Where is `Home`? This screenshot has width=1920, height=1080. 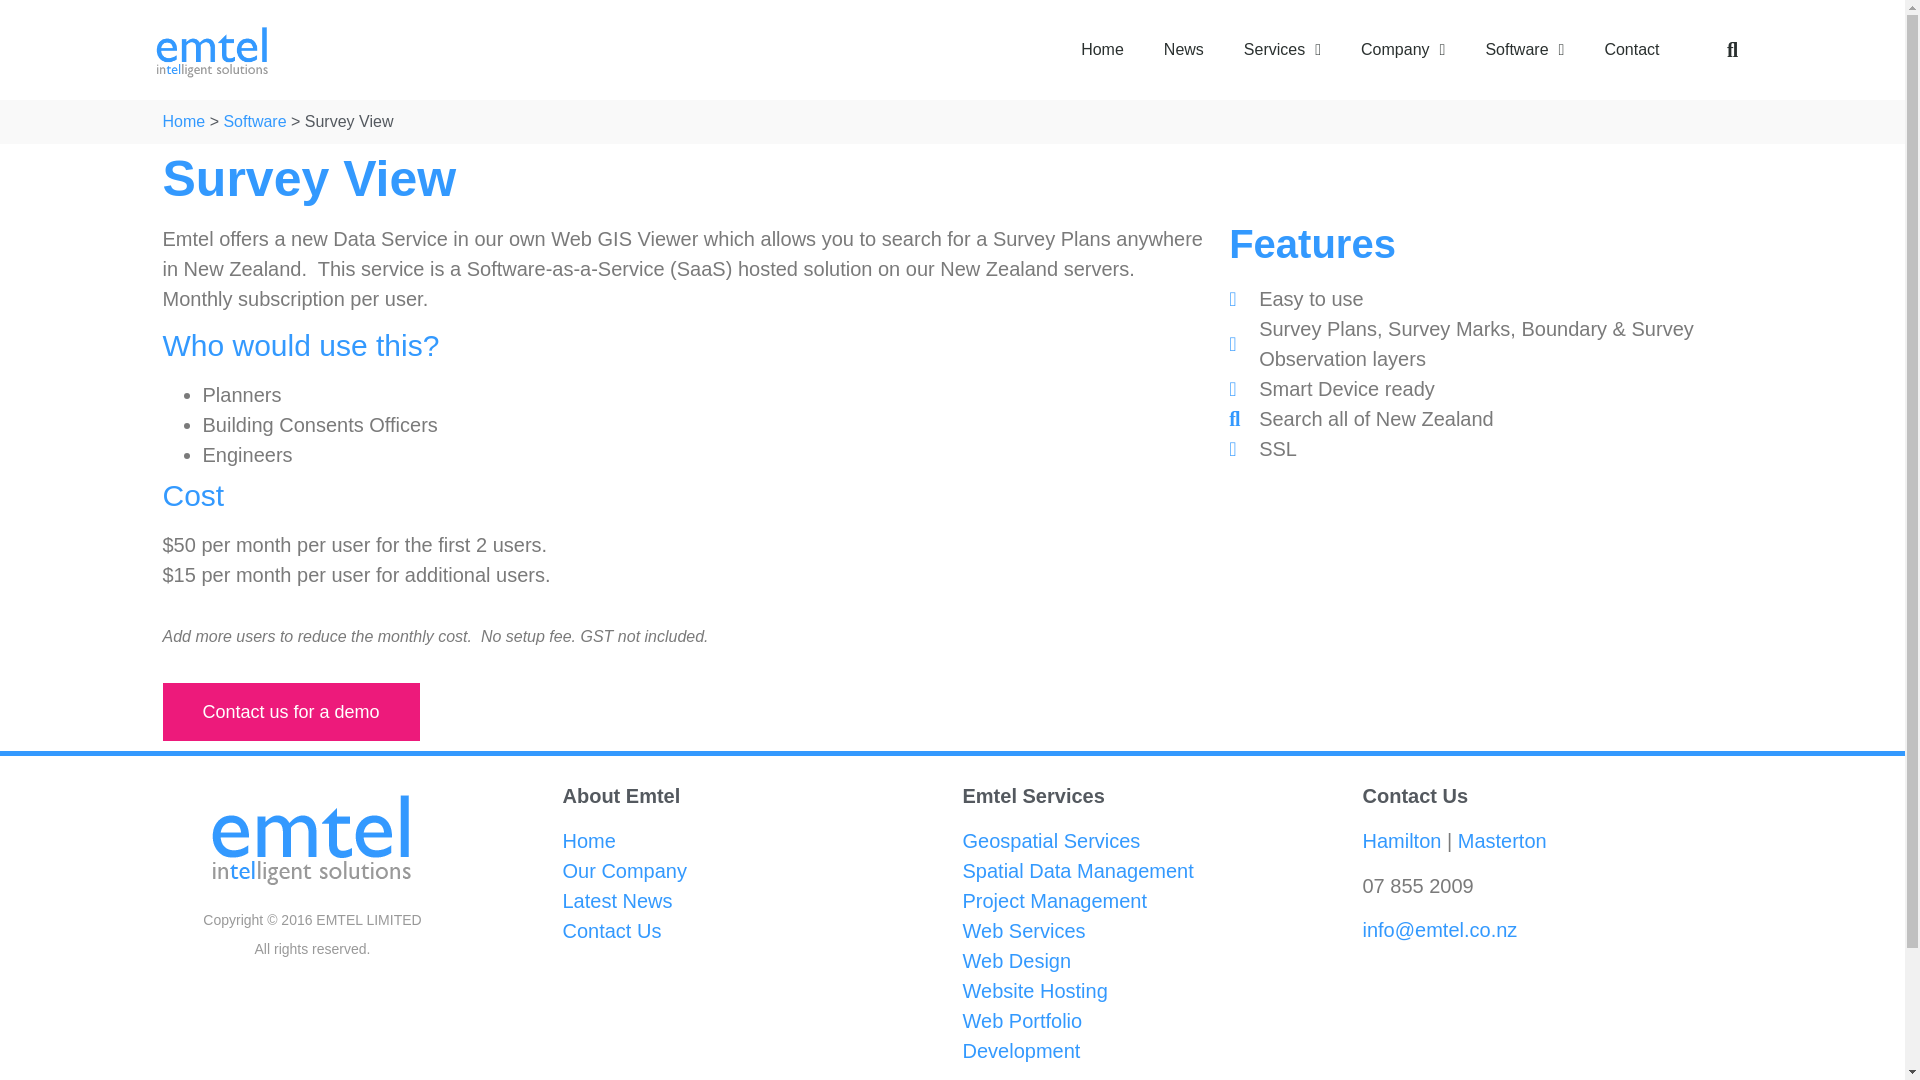 Home is located at coordinates (588, 841).